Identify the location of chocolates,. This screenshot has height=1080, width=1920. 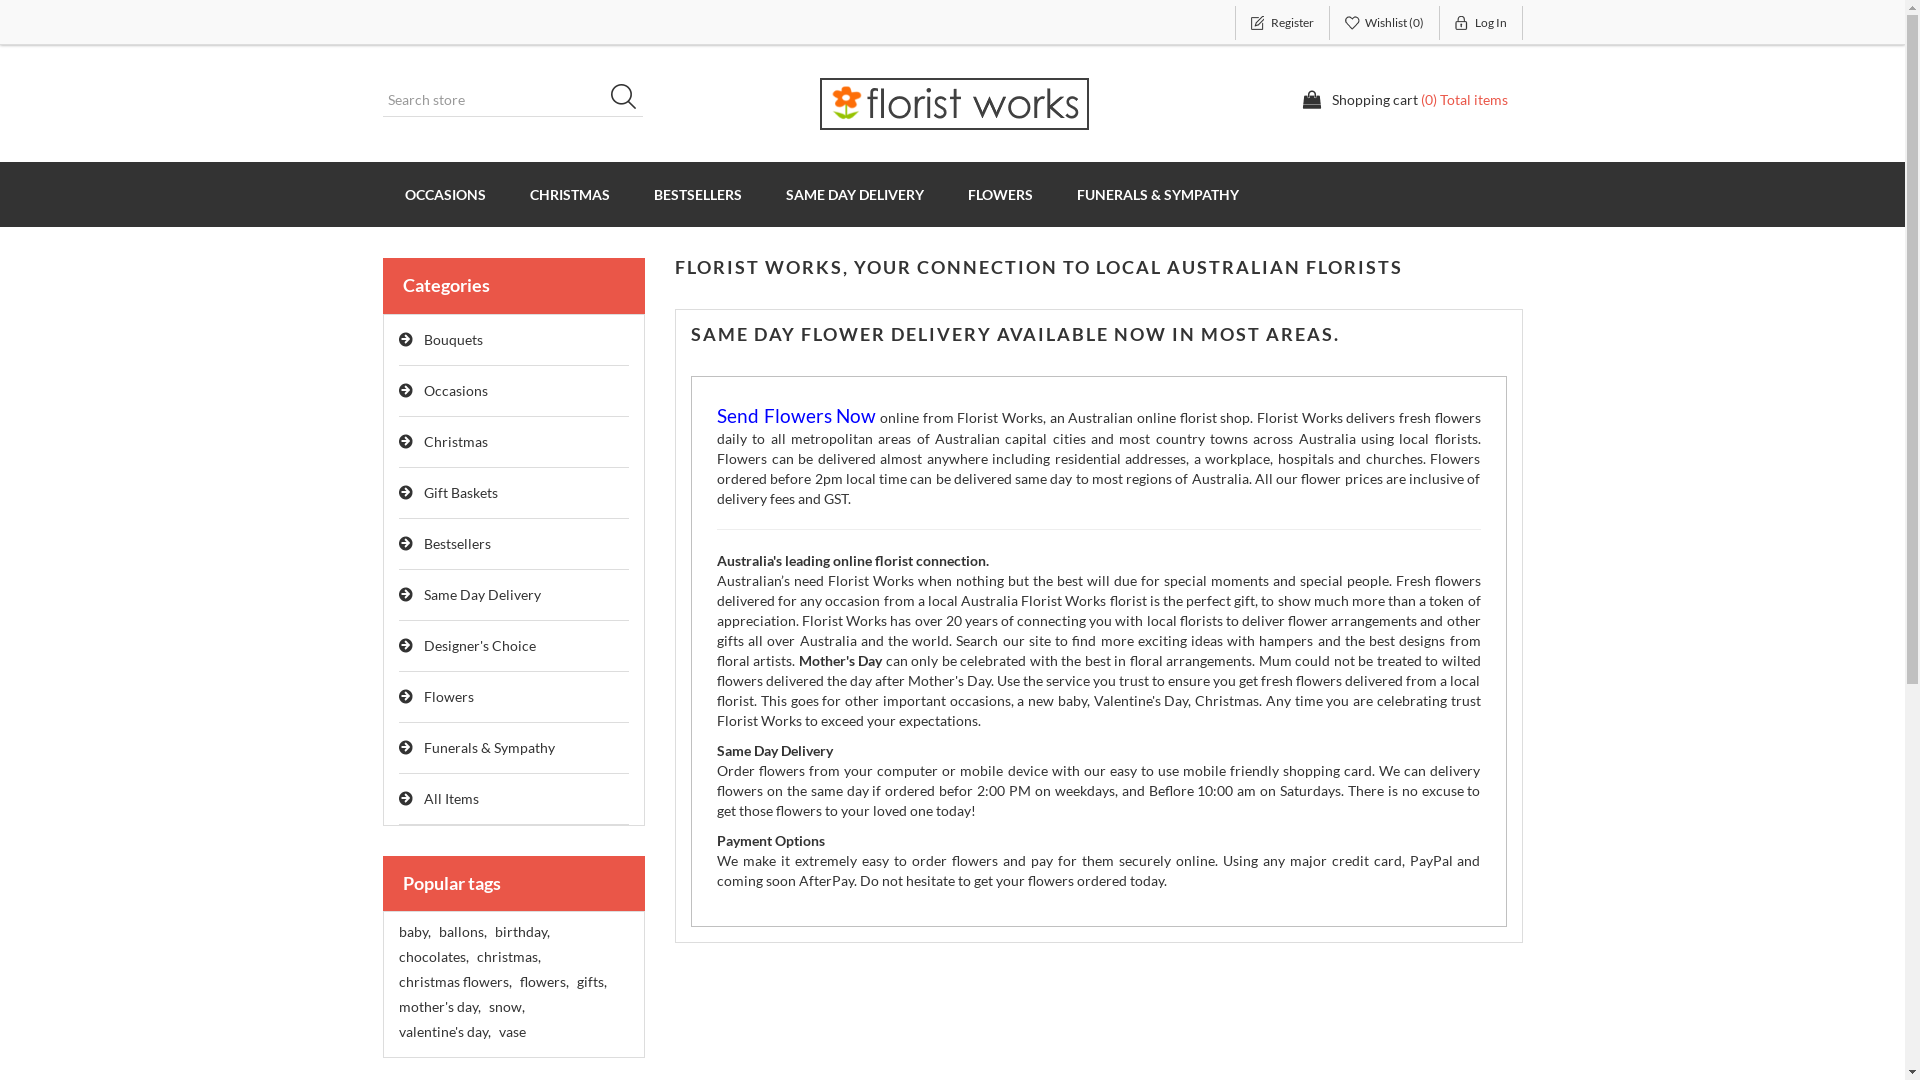
(433, 957).